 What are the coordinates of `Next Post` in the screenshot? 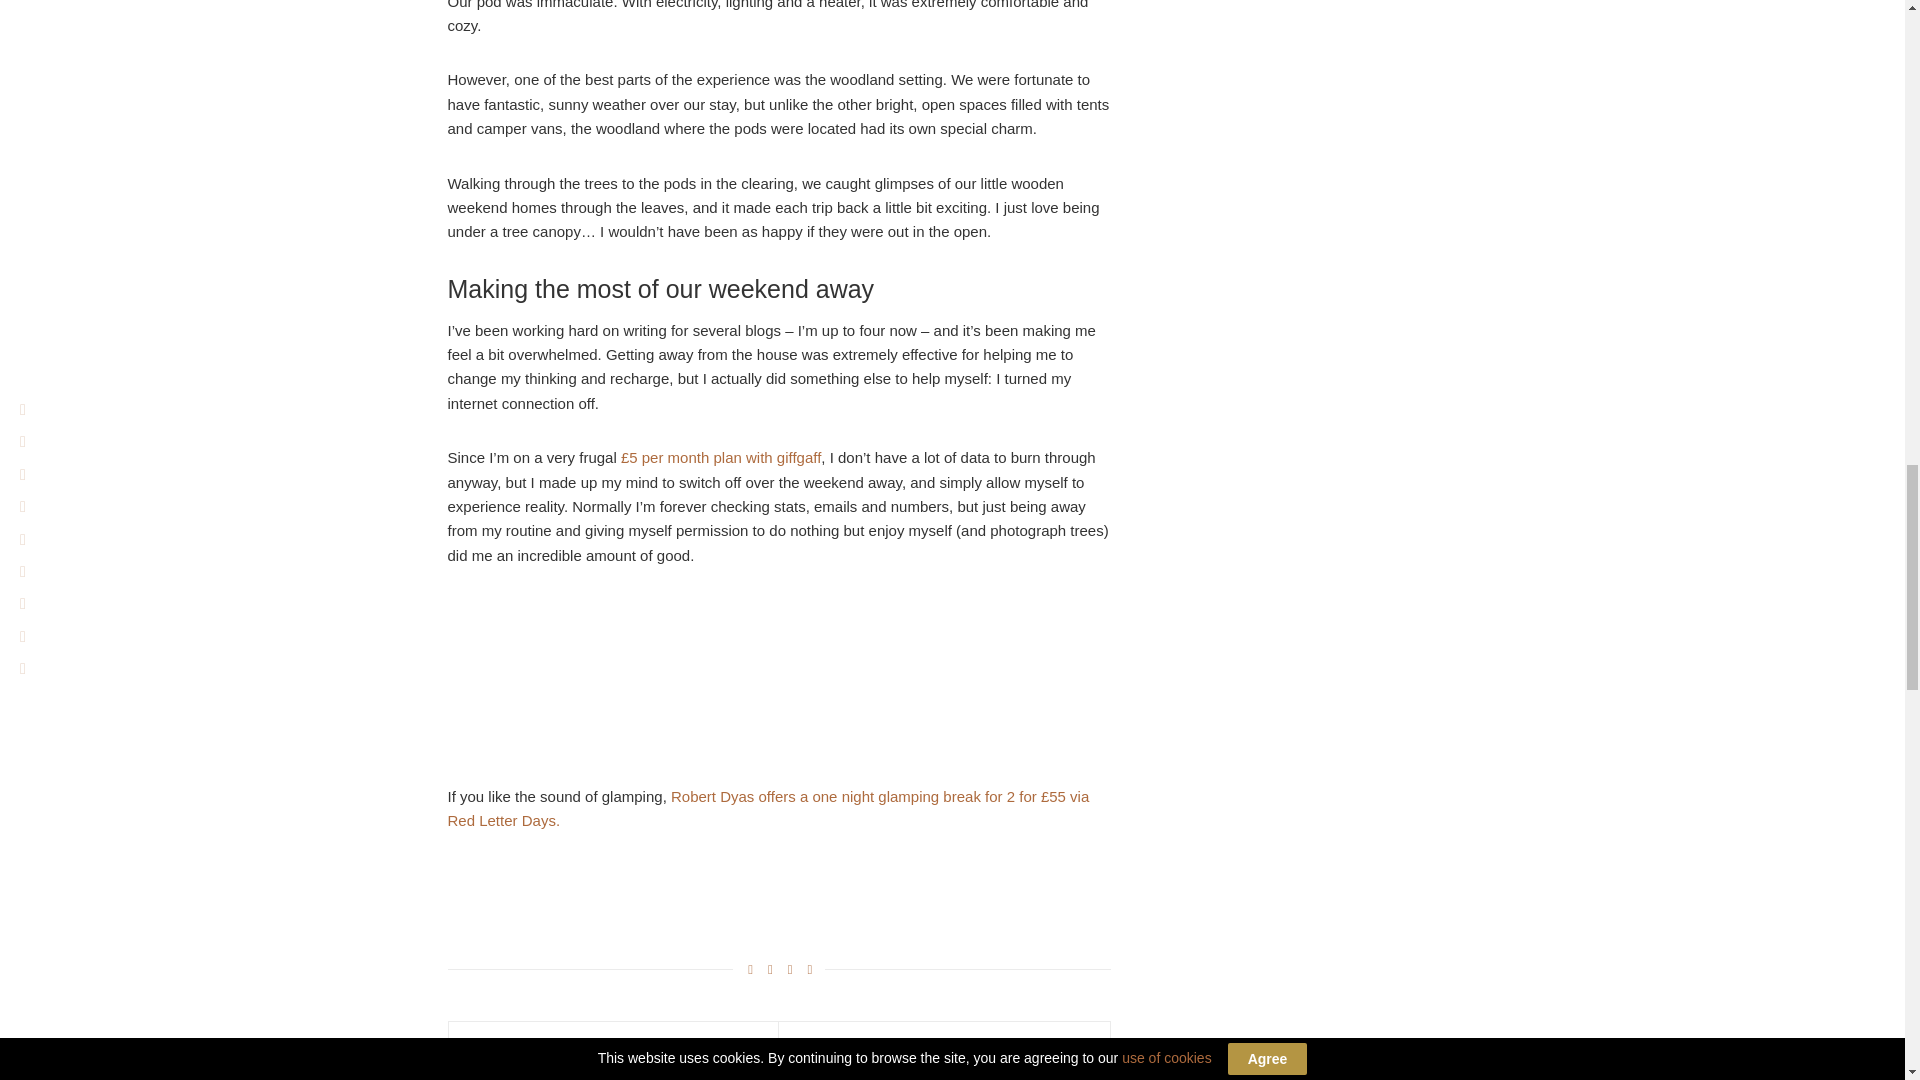 It's located at (944, 1043).